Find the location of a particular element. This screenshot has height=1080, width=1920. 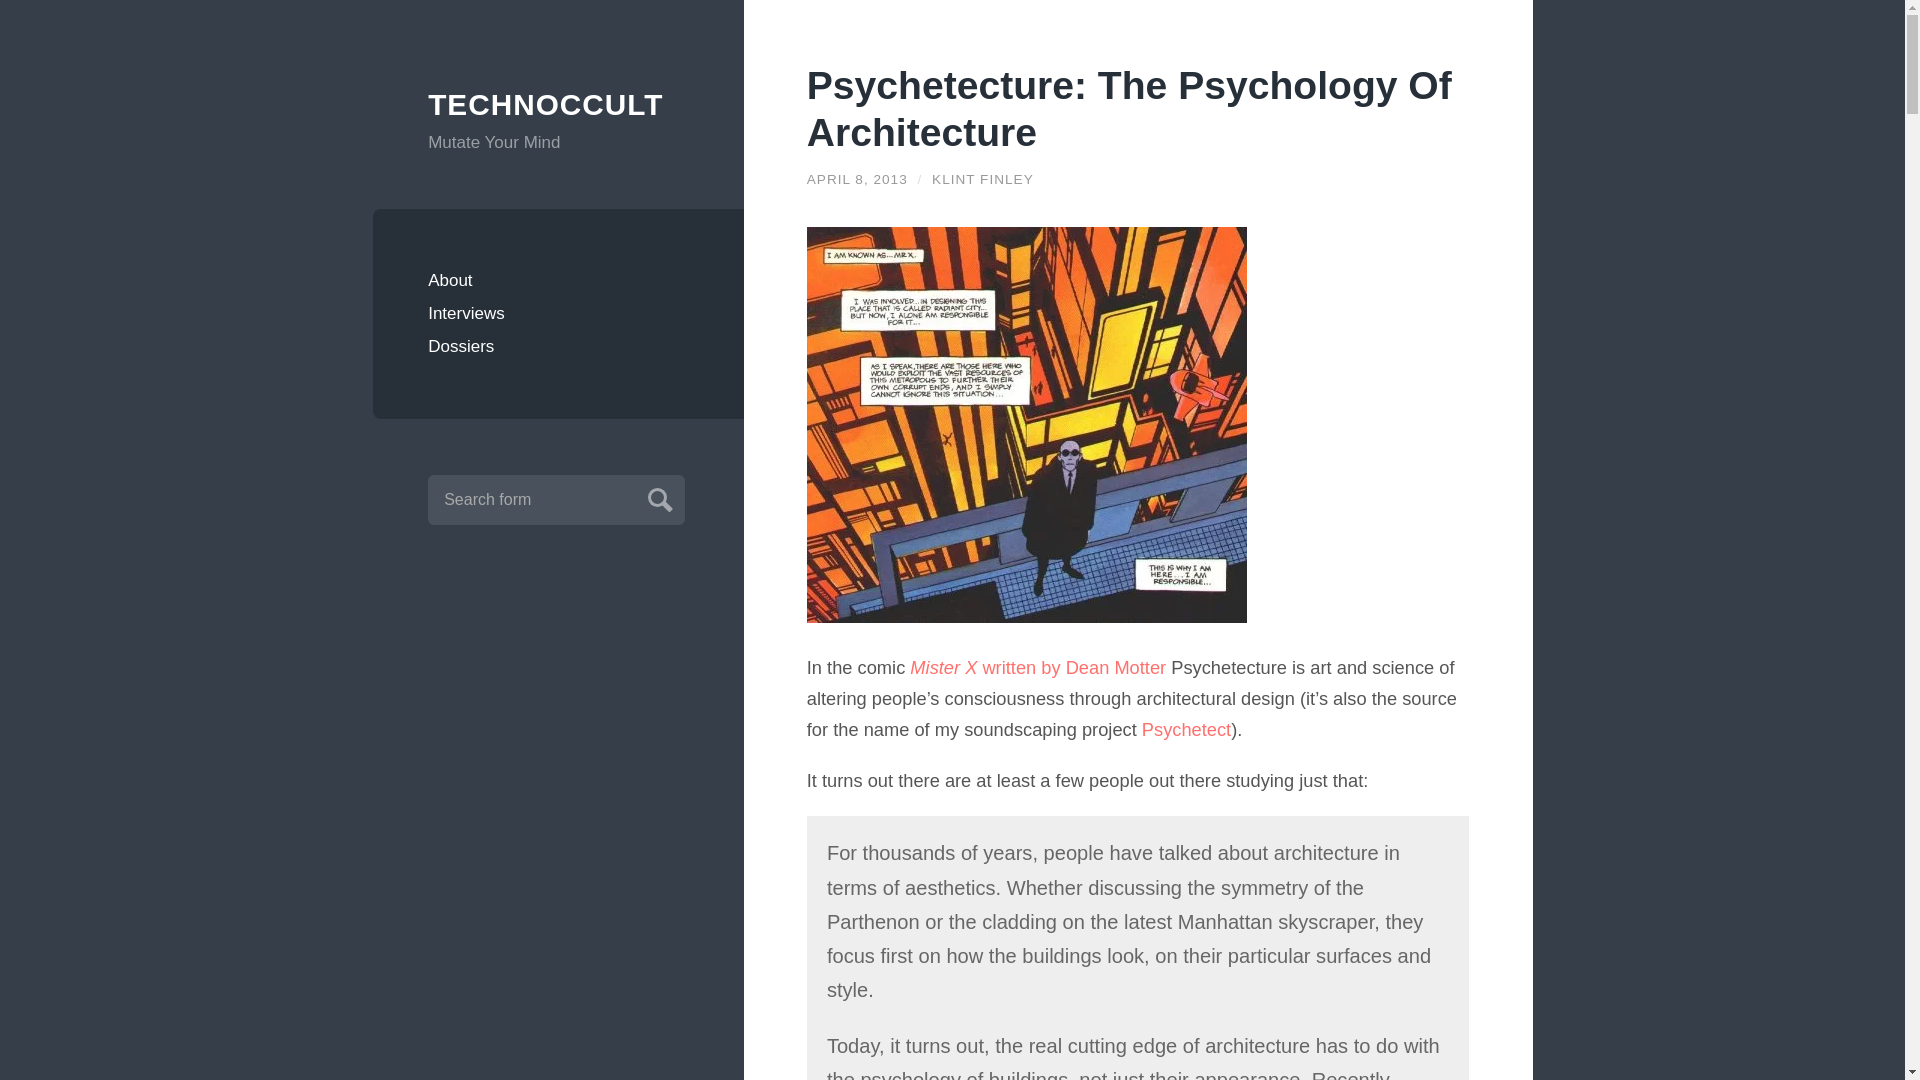

Dossiers is located at coordinates (558, 346).